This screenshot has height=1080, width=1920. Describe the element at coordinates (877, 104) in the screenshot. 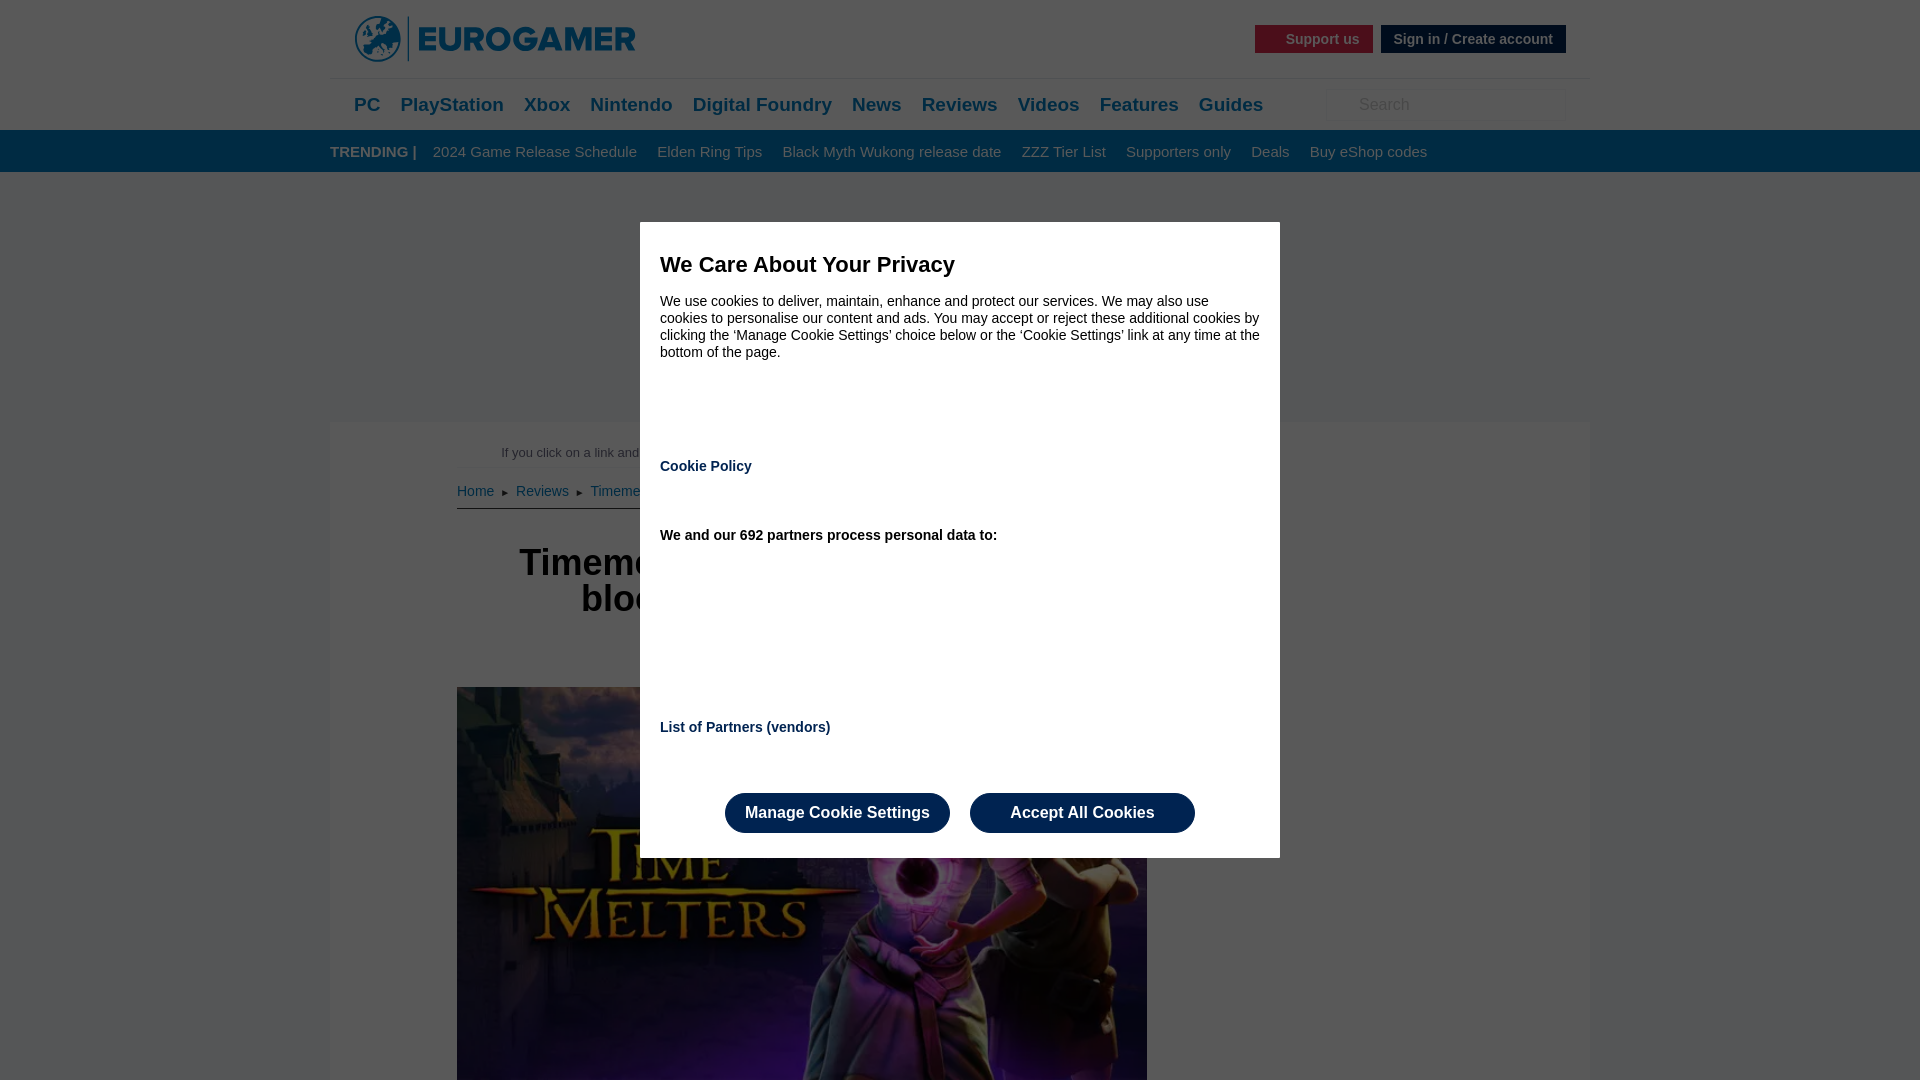

I see `News` at that location.